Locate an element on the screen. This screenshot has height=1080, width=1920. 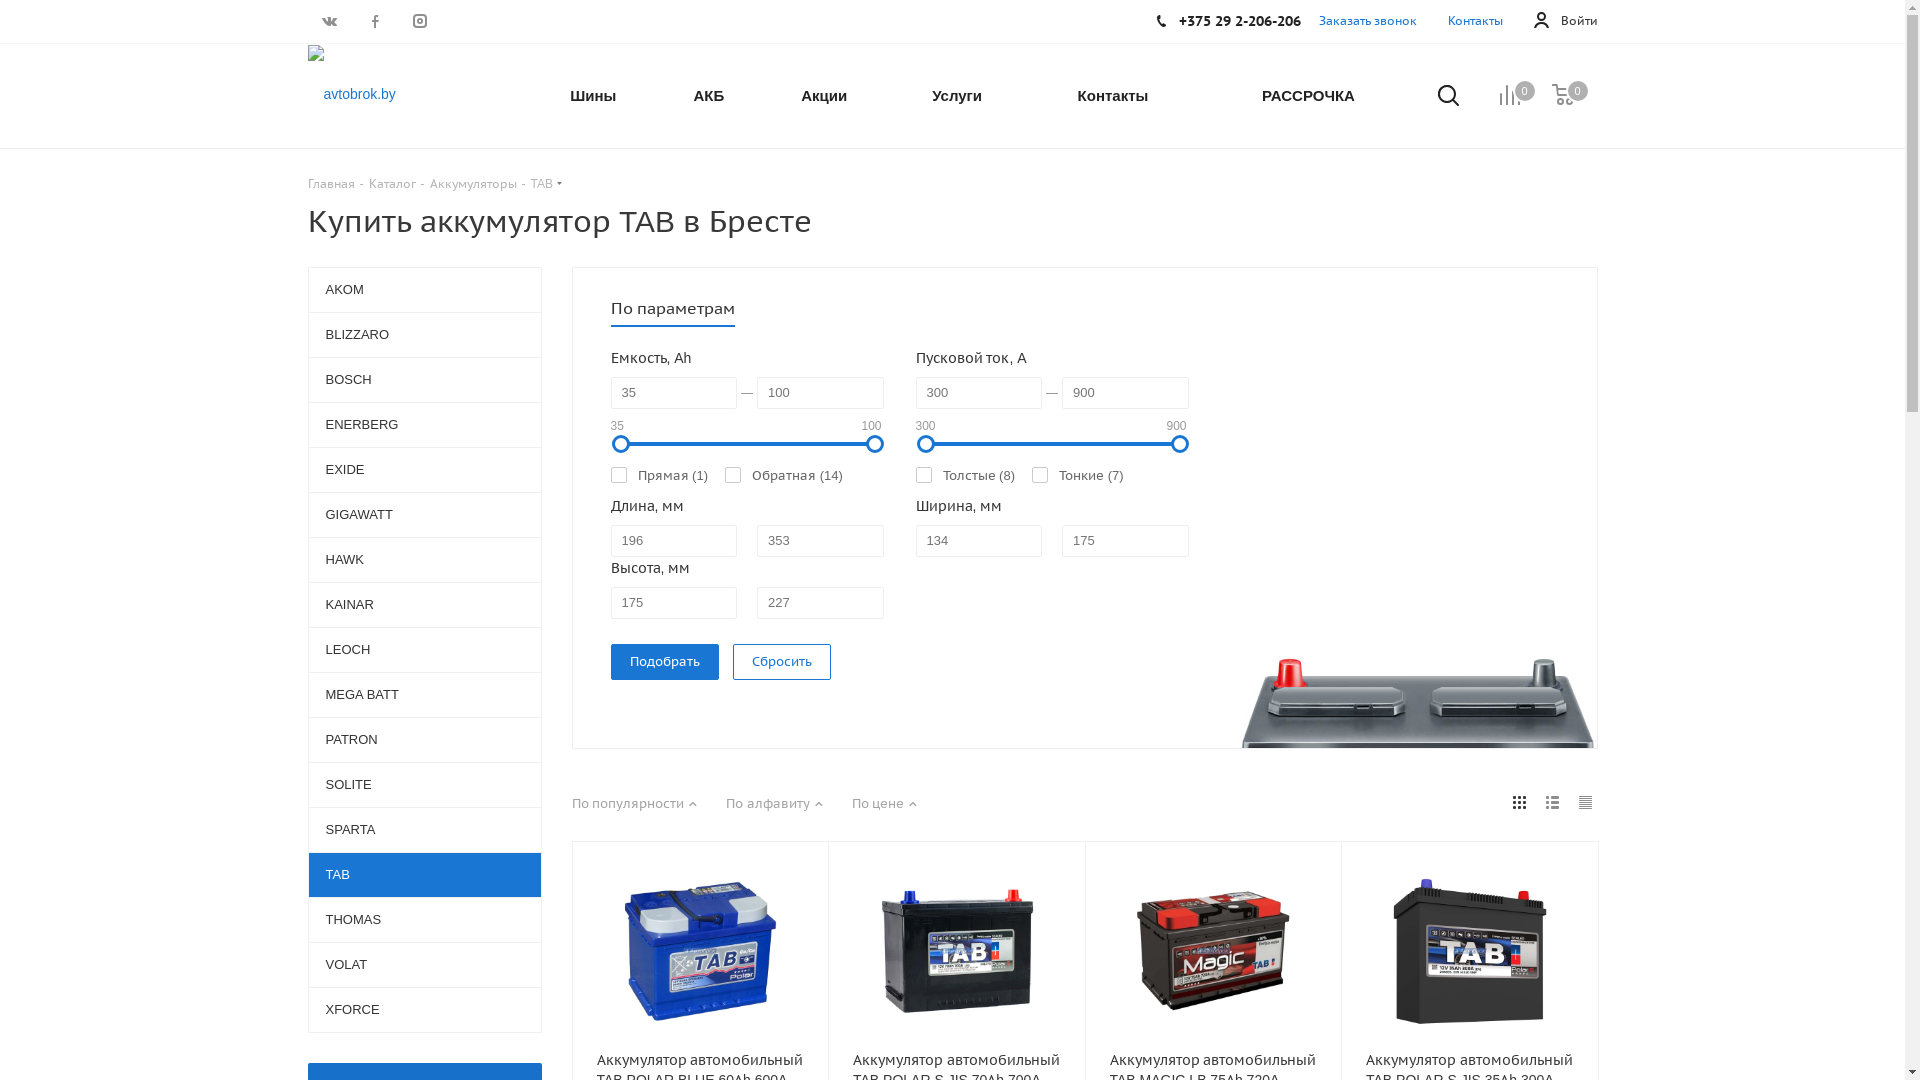
SOLITE is located at coordinates (425, 784).